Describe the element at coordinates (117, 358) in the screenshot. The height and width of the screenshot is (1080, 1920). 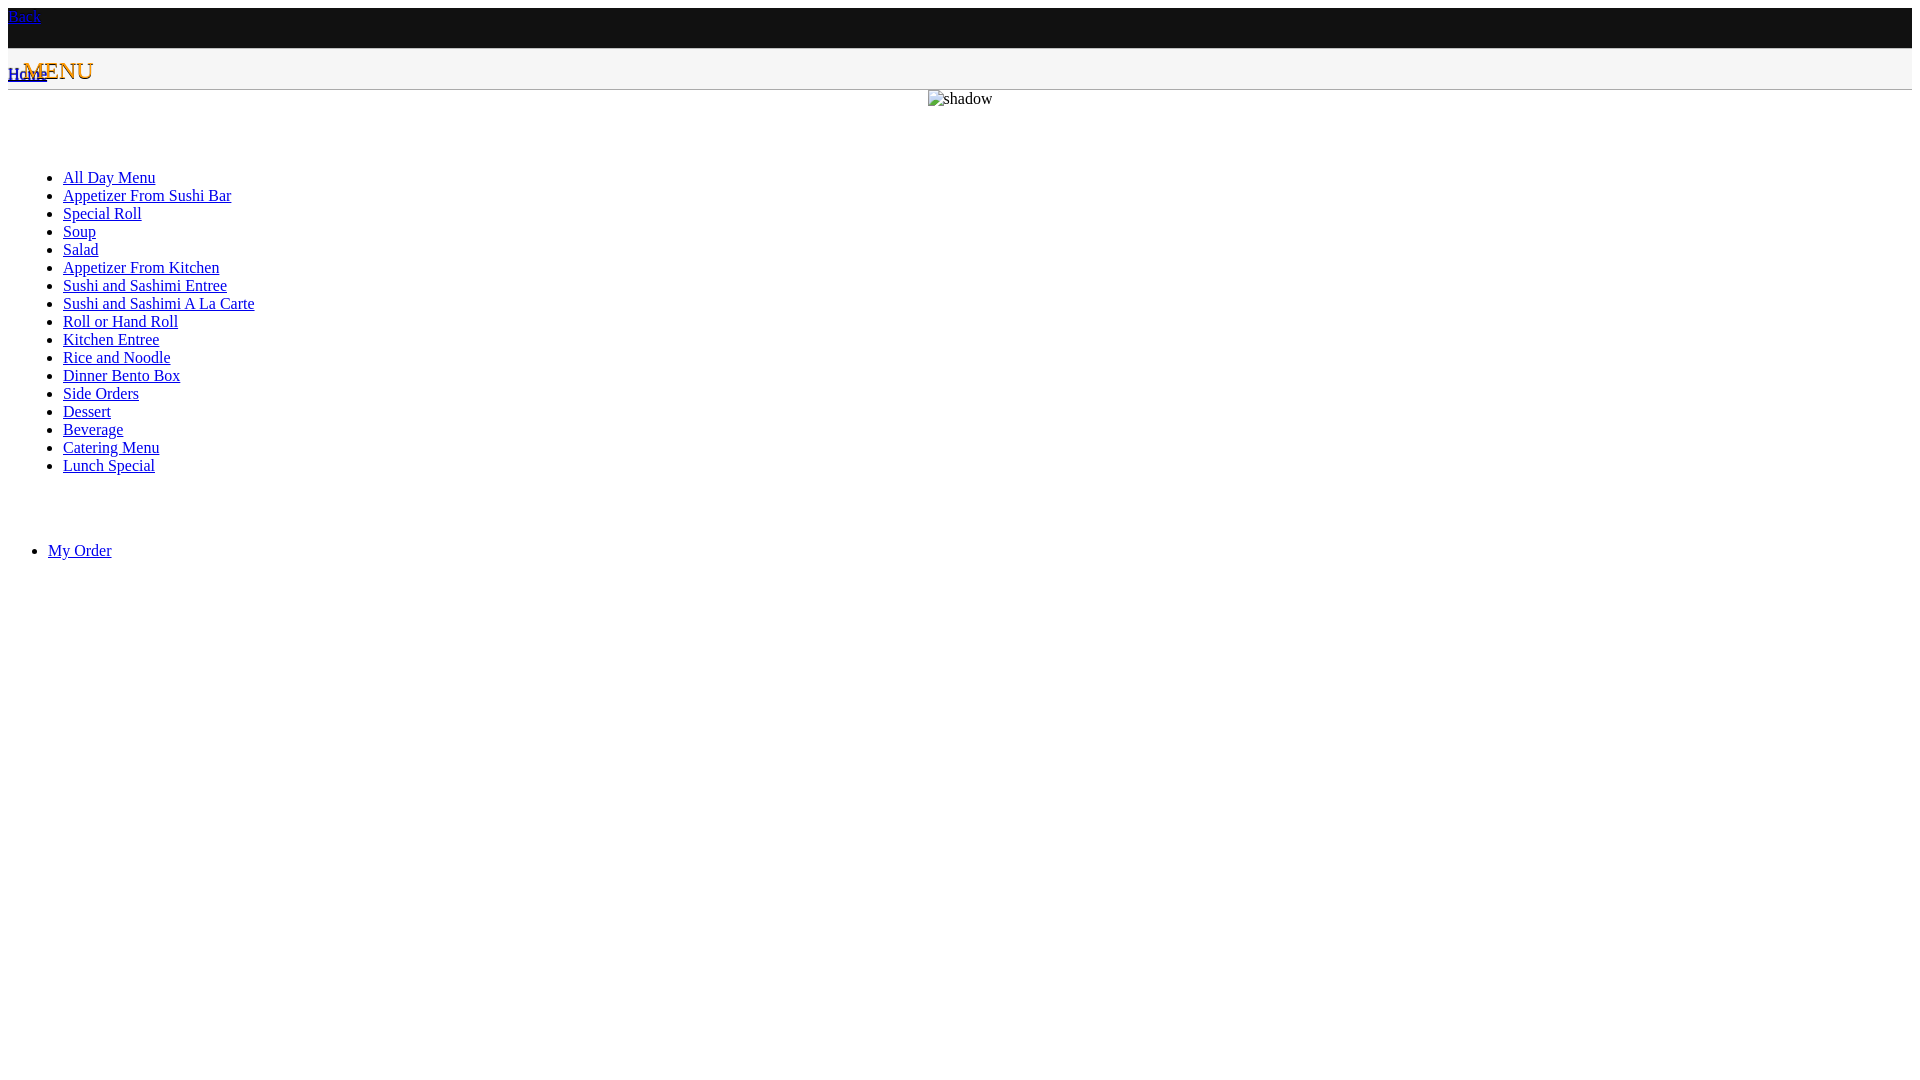
I see `Rice and Noodle` at that location.